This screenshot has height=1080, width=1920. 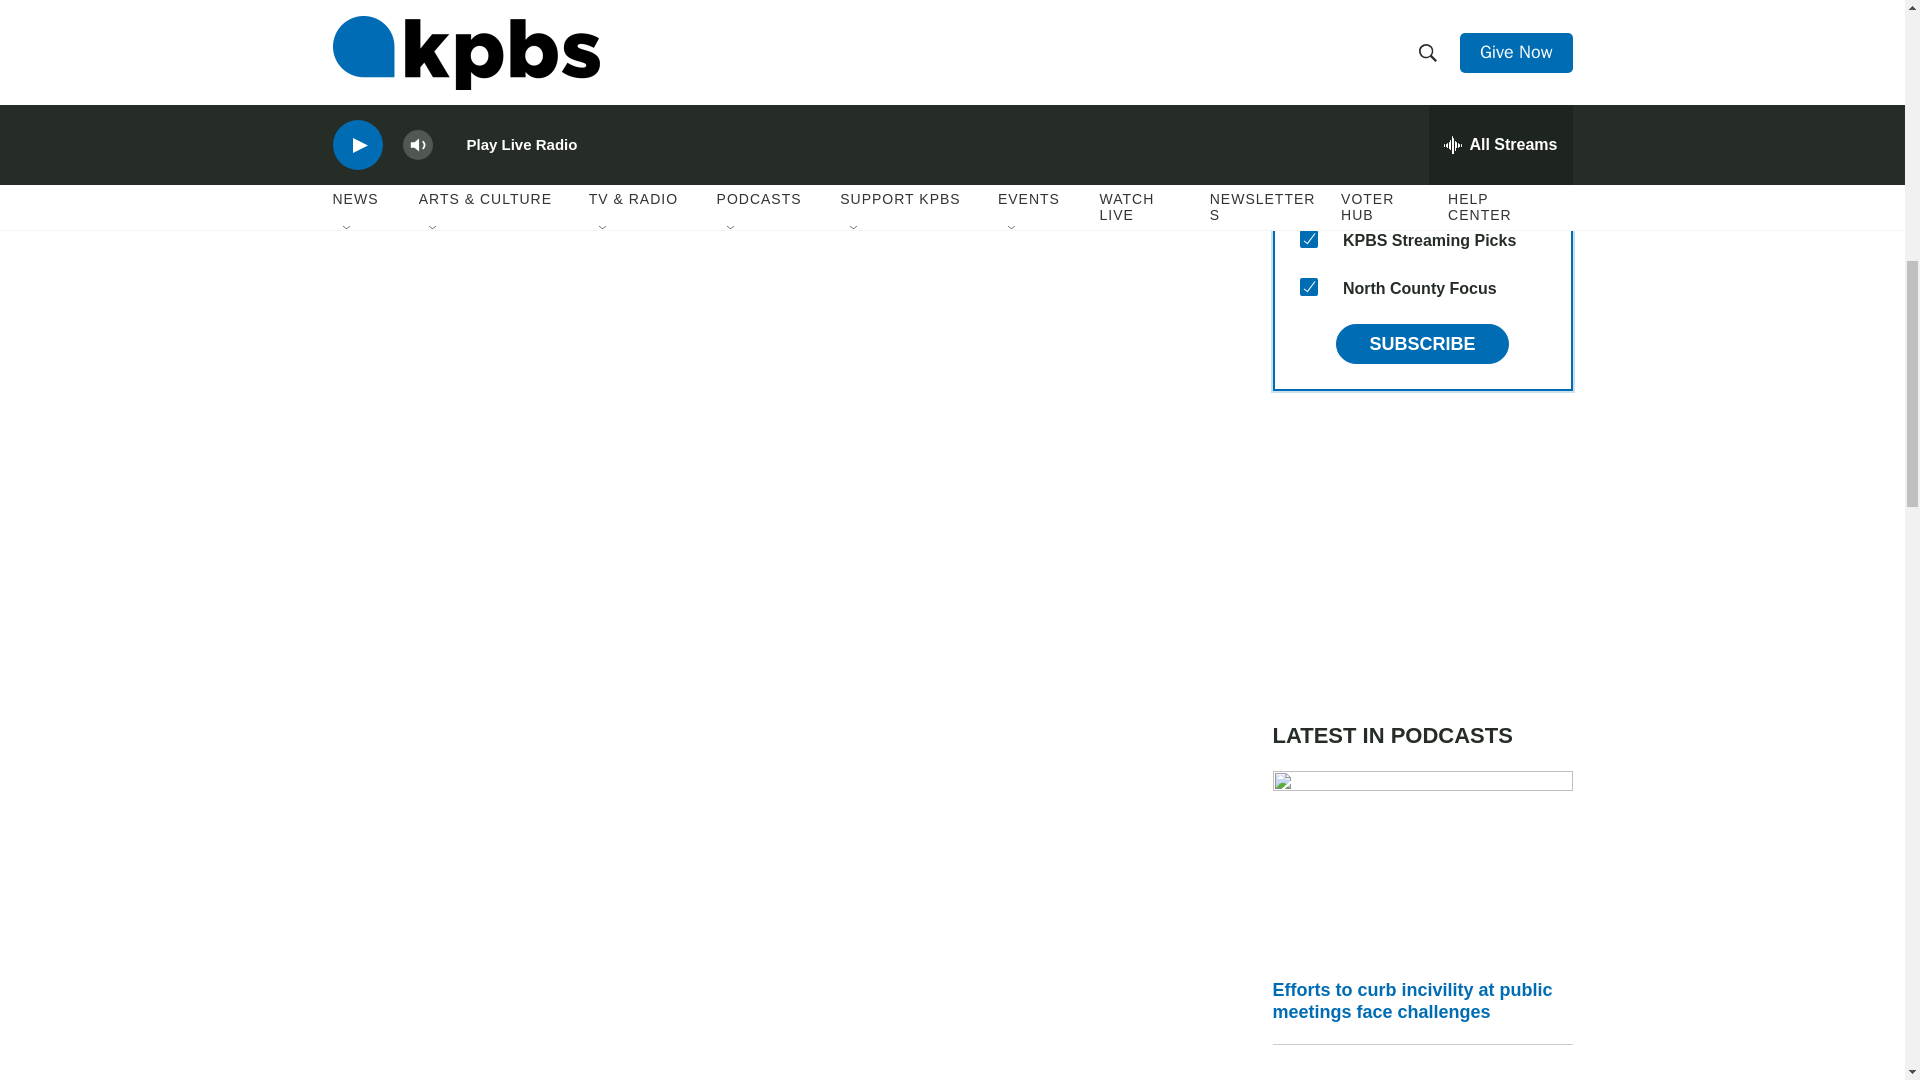 What do you see at coordinates (1308, 142) in the screenshot?
I see `2` at bounding box center [1308, 142].